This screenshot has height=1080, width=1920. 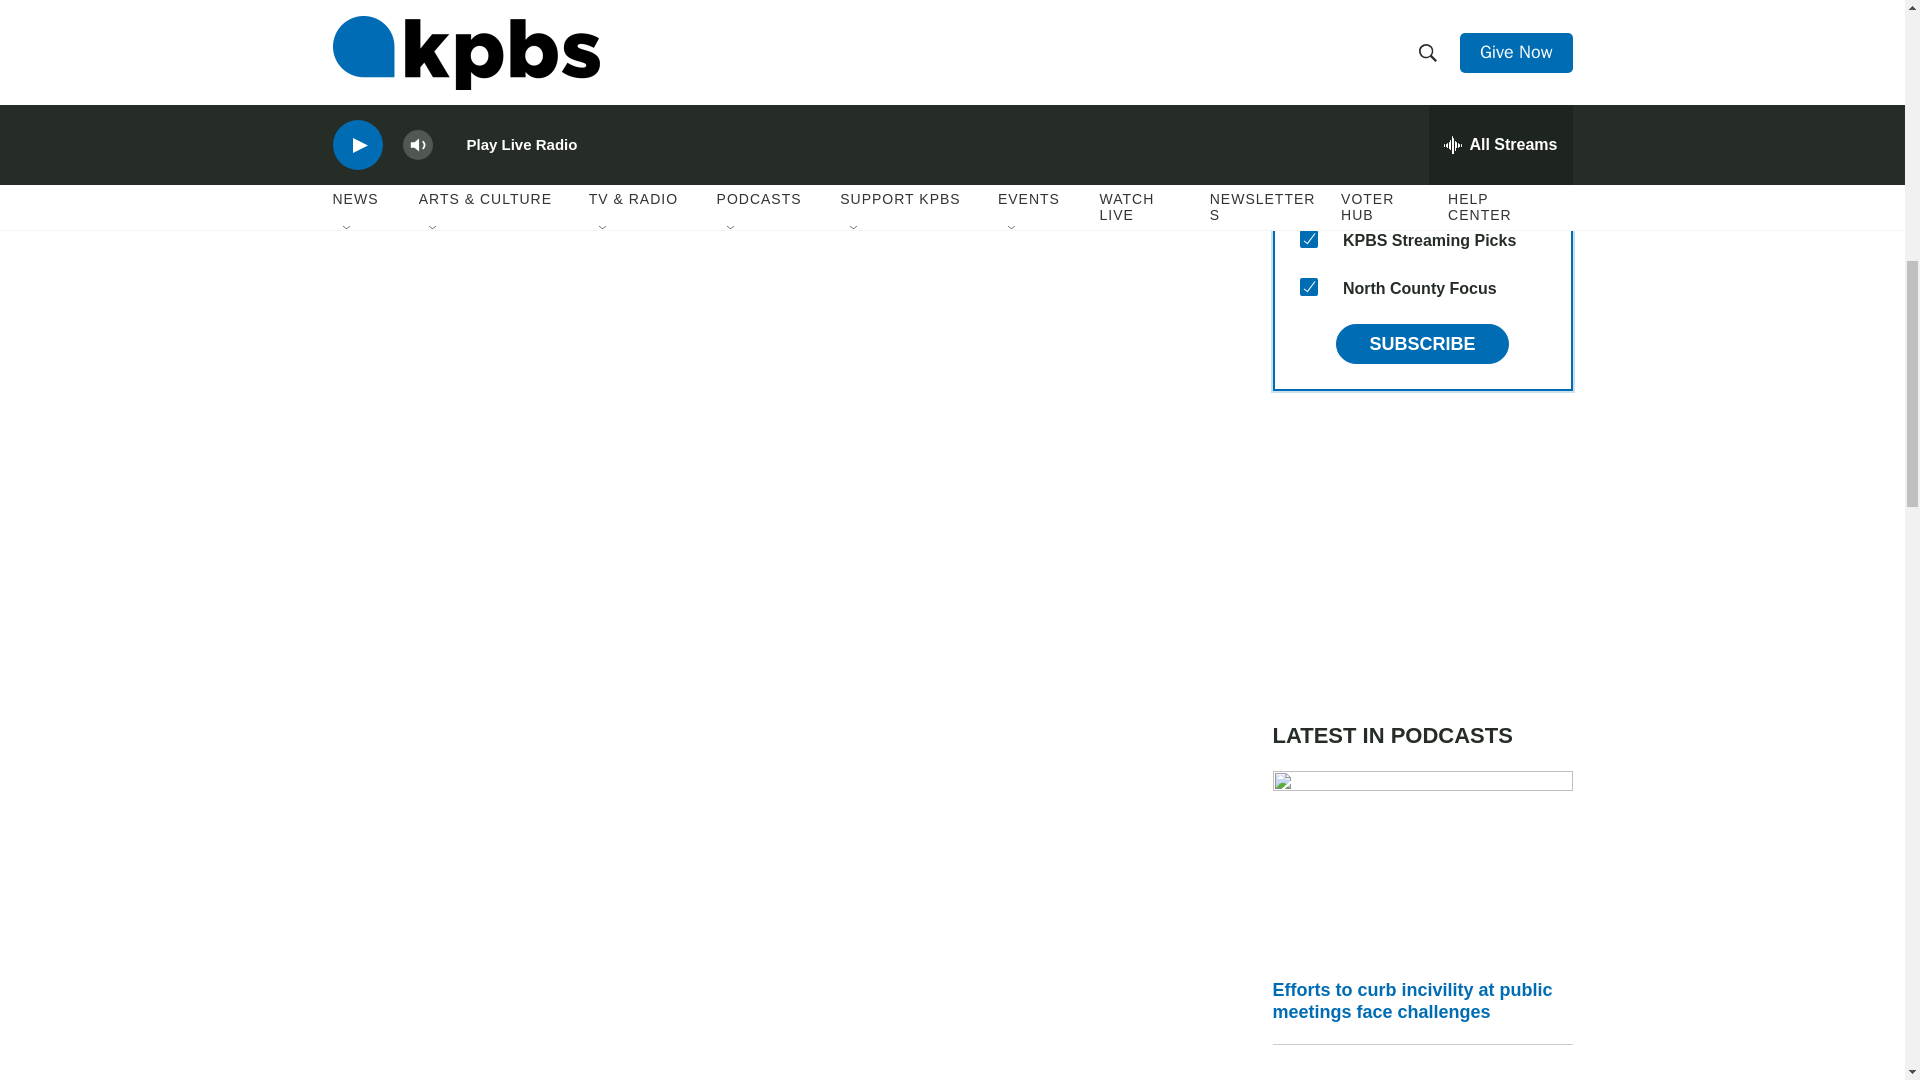 What do you see at coordinates (1308, 142) in the screenshot?
I see `2` at bounding box center [1308, 142].